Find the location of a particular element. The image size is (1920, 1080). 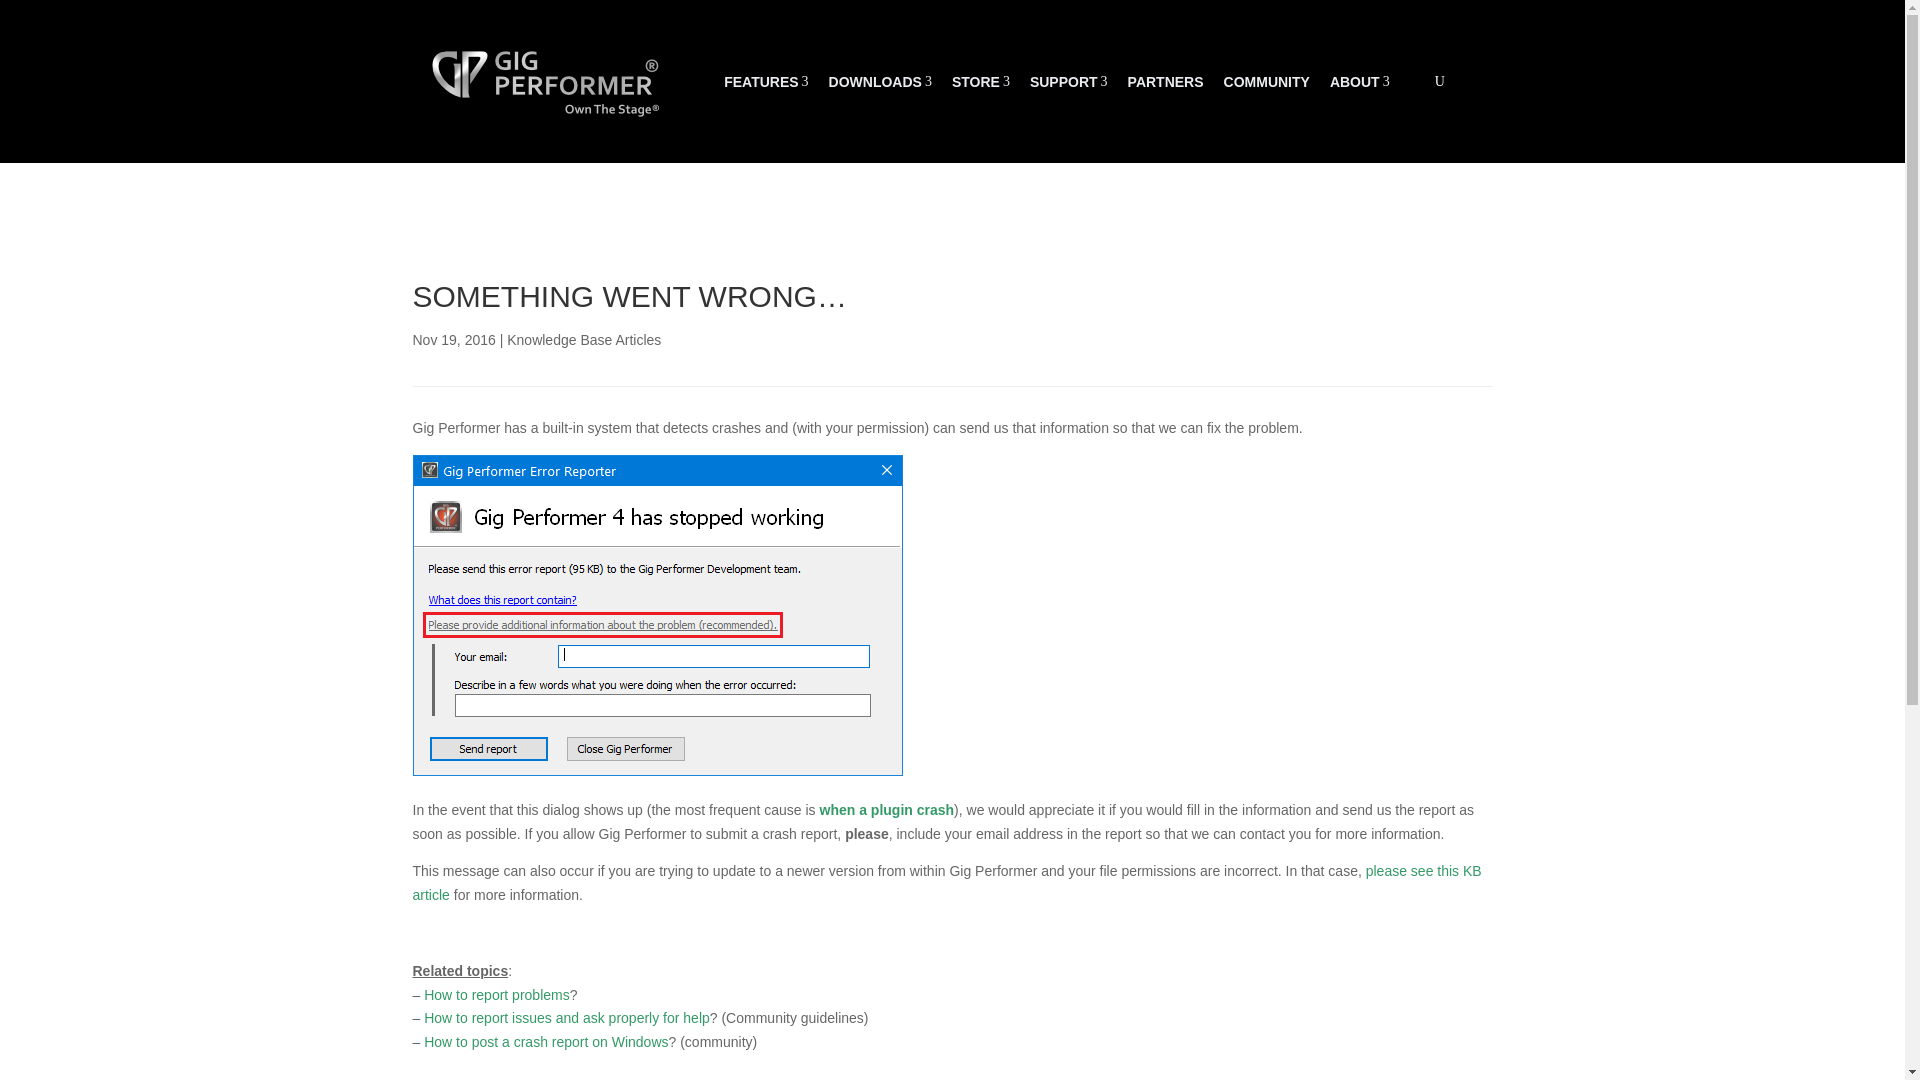

Enter your e-mail and describe the issue is located at coordinates (880, 82).